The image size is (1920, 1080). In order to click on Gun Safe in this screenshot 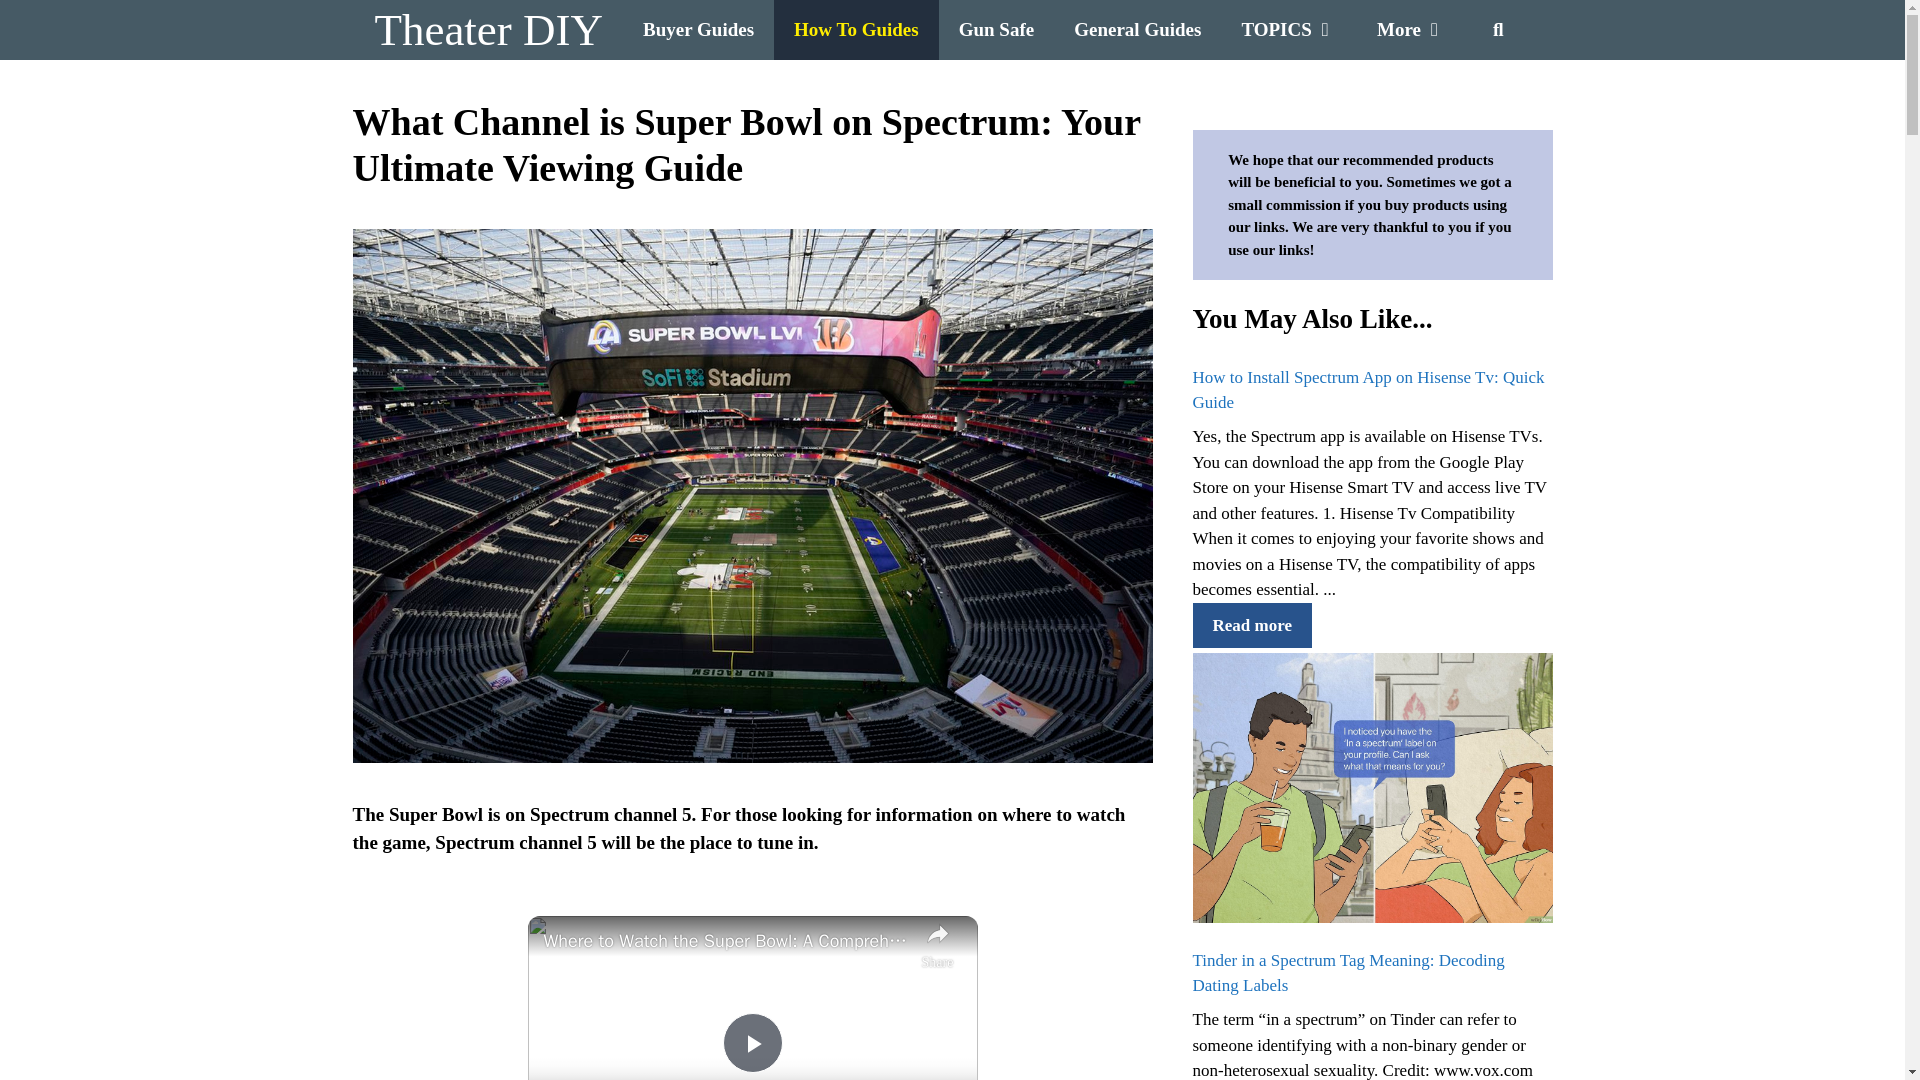, I will do `click(996, 30)`.